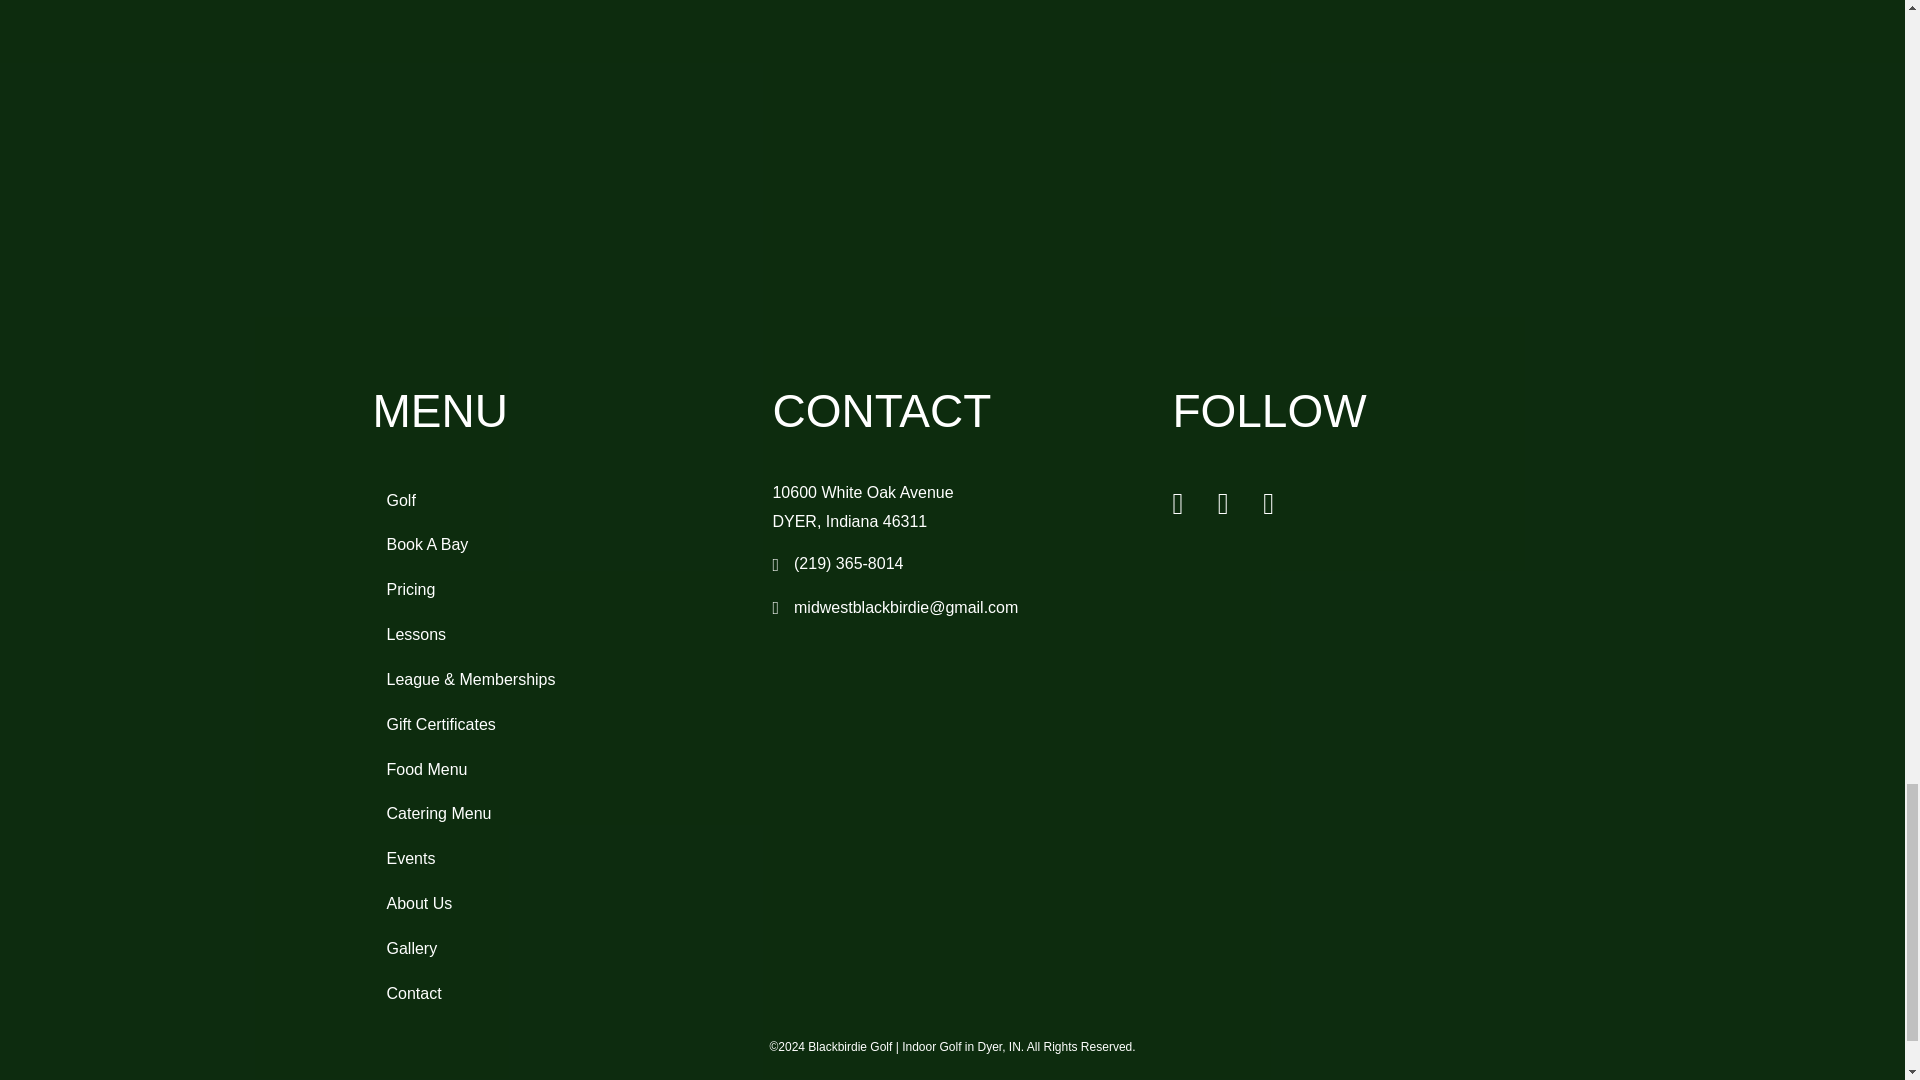  I want to click on Gift Certificates, so click(552, 725).